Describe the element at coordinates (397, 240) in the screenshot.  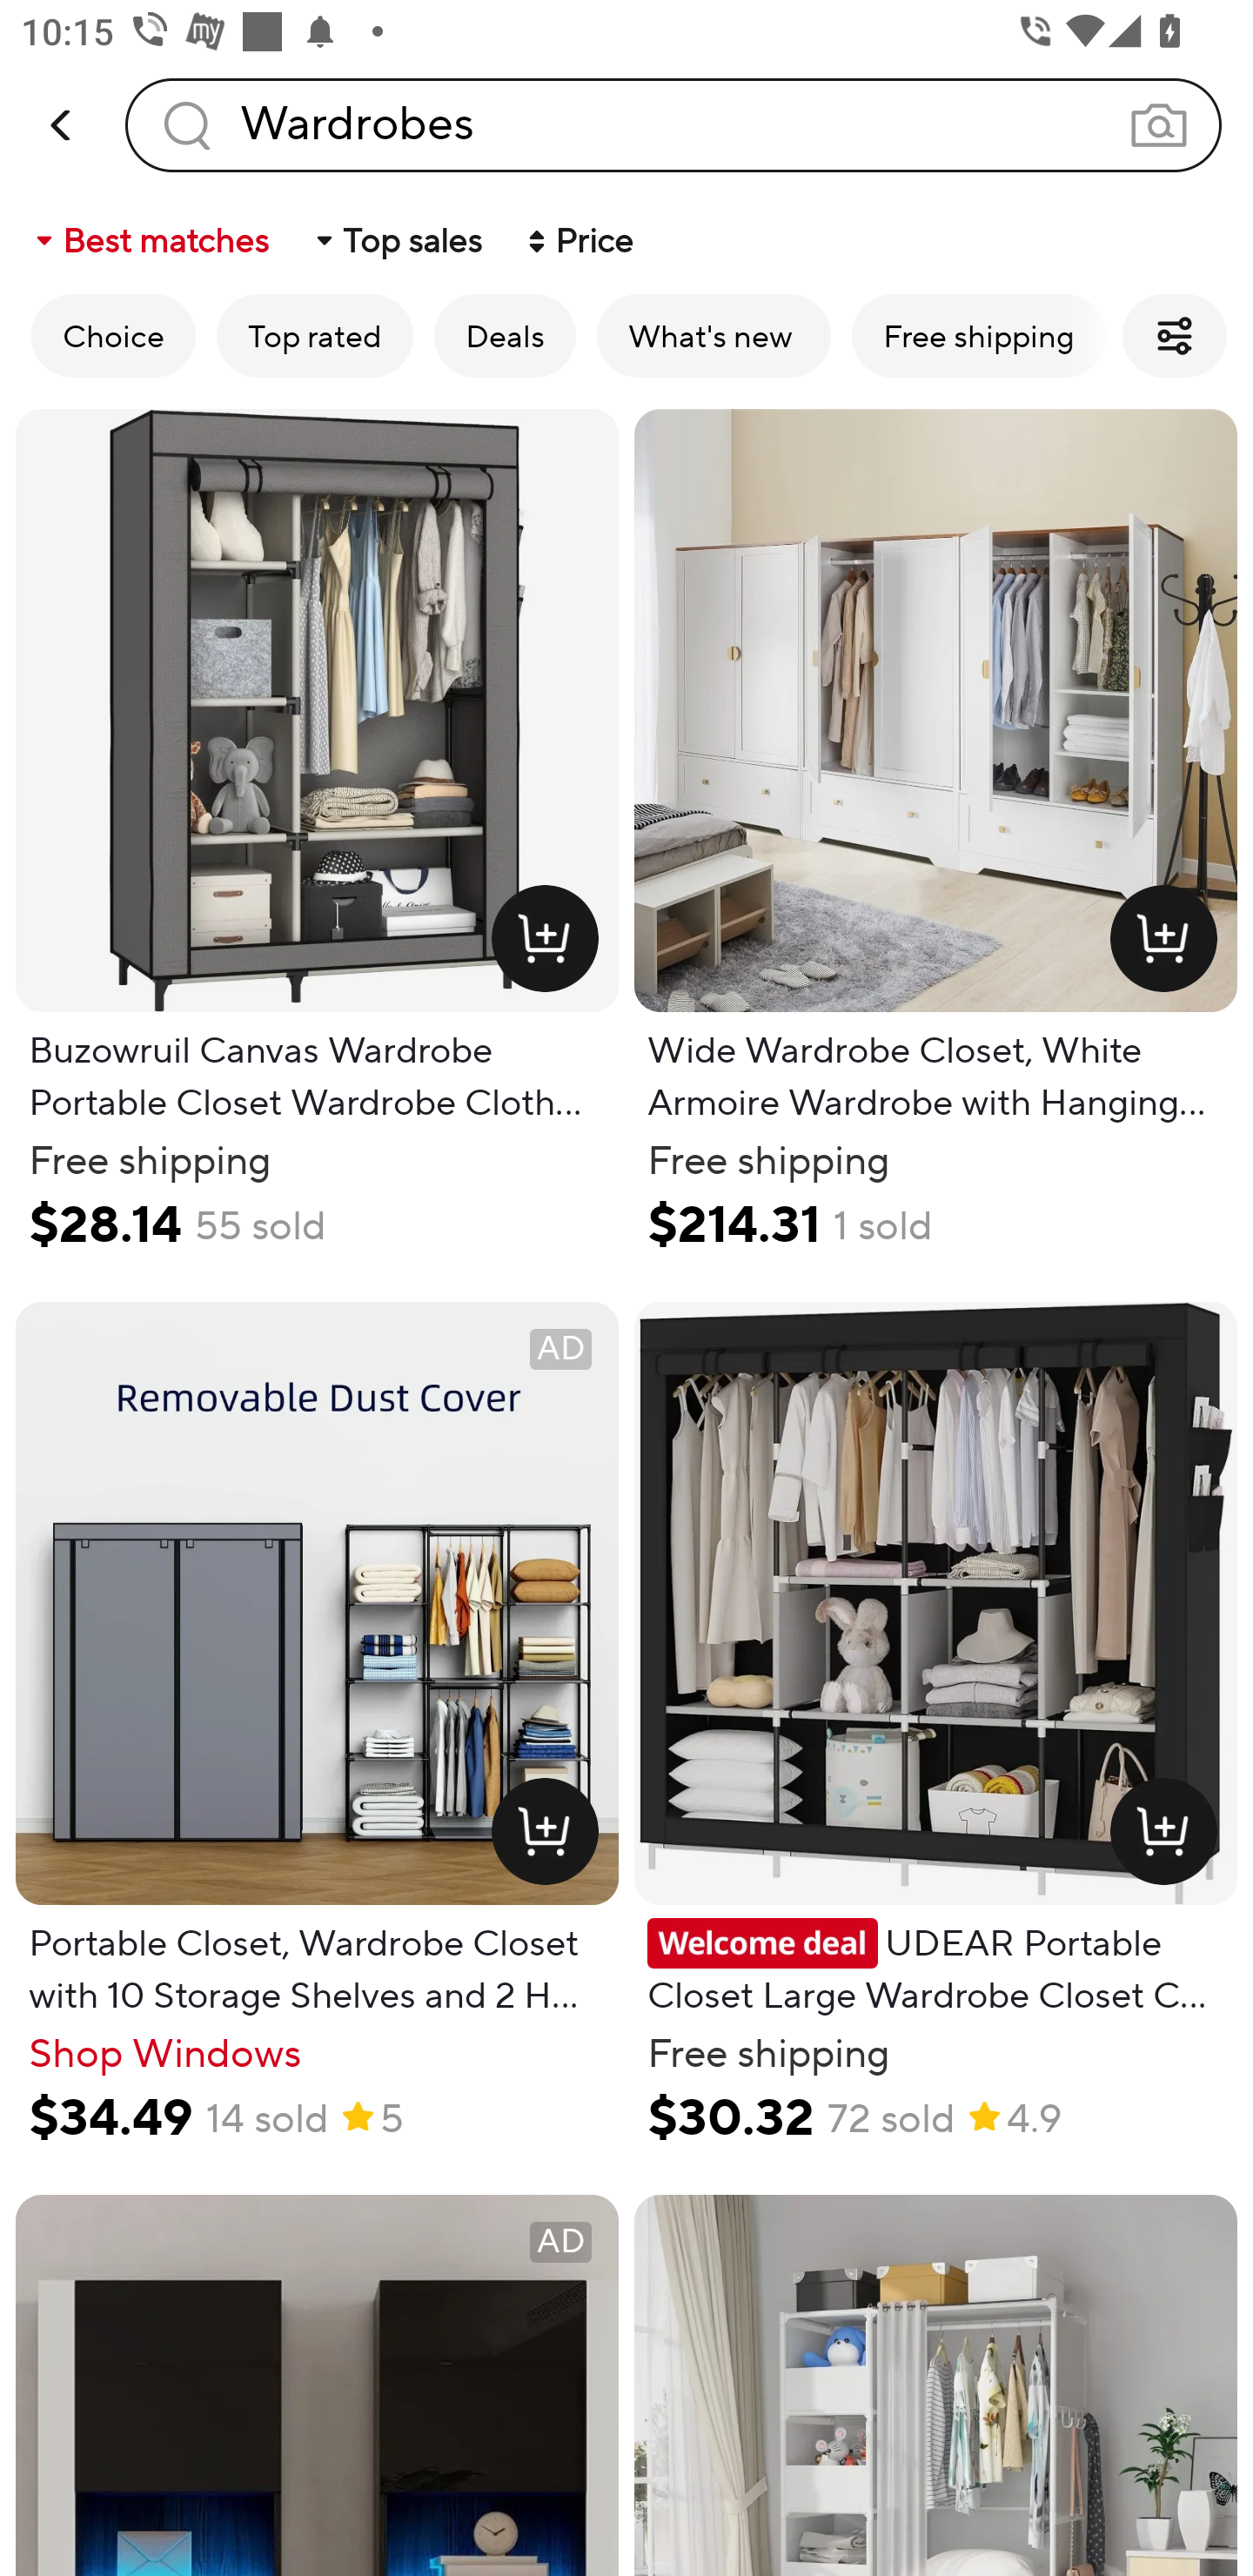
I see `Top sales` at that location.